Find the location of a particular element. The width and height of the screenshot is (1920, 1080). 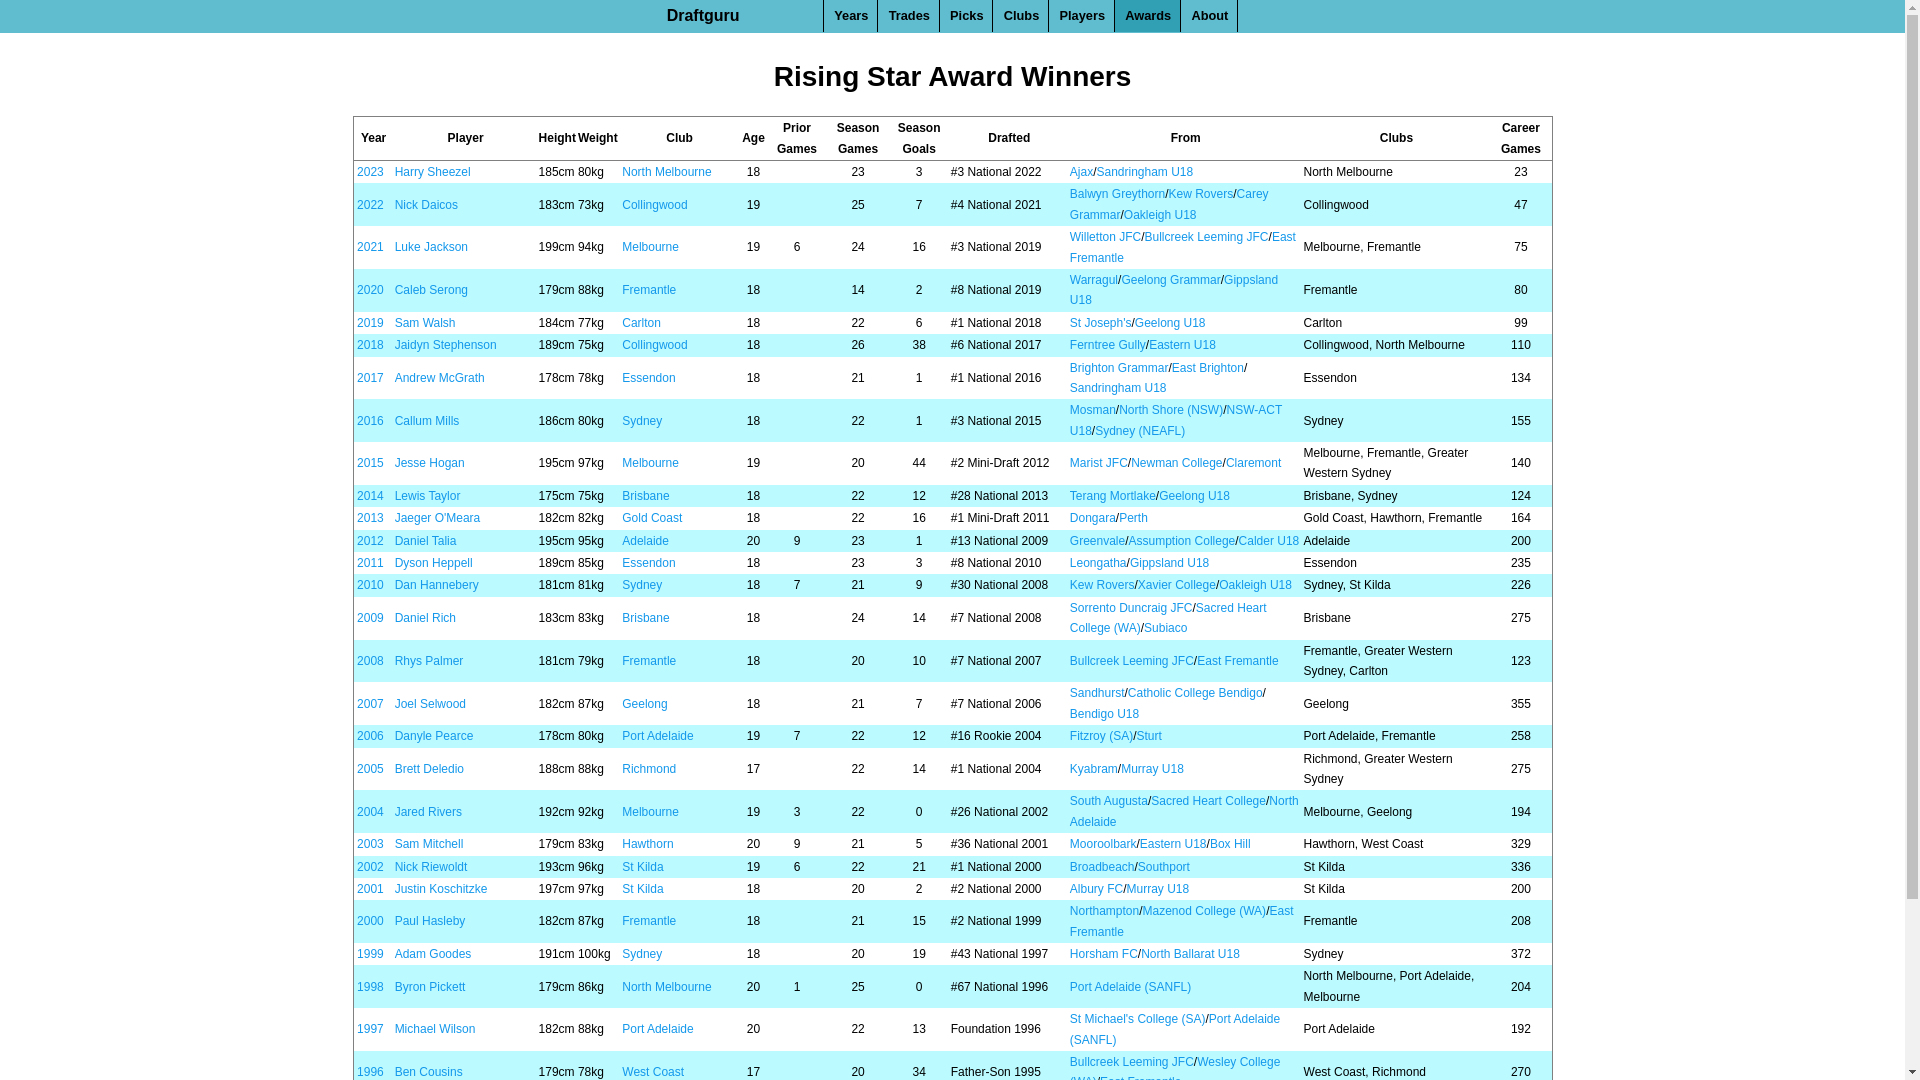

Perth is located at coordinates (1134, 518).